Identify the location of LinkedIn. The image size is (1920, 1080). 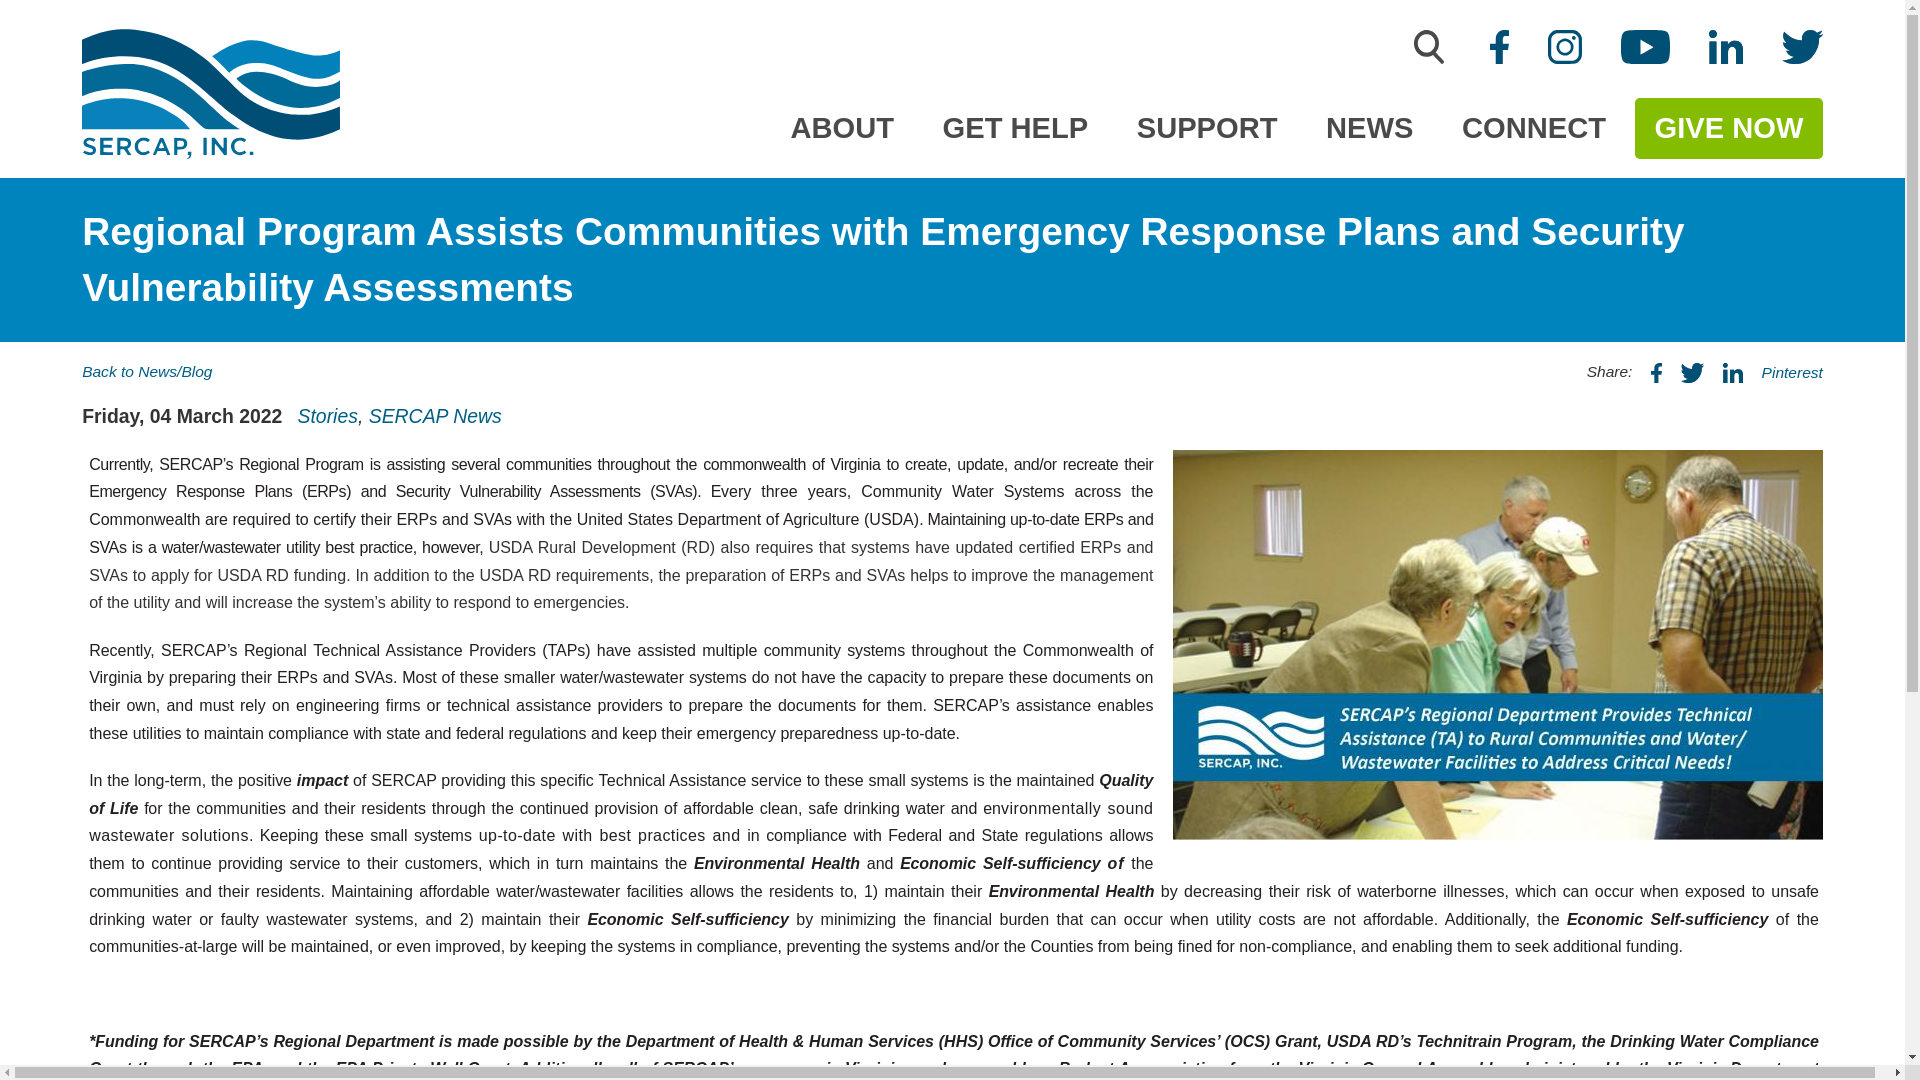
(1726, 46).